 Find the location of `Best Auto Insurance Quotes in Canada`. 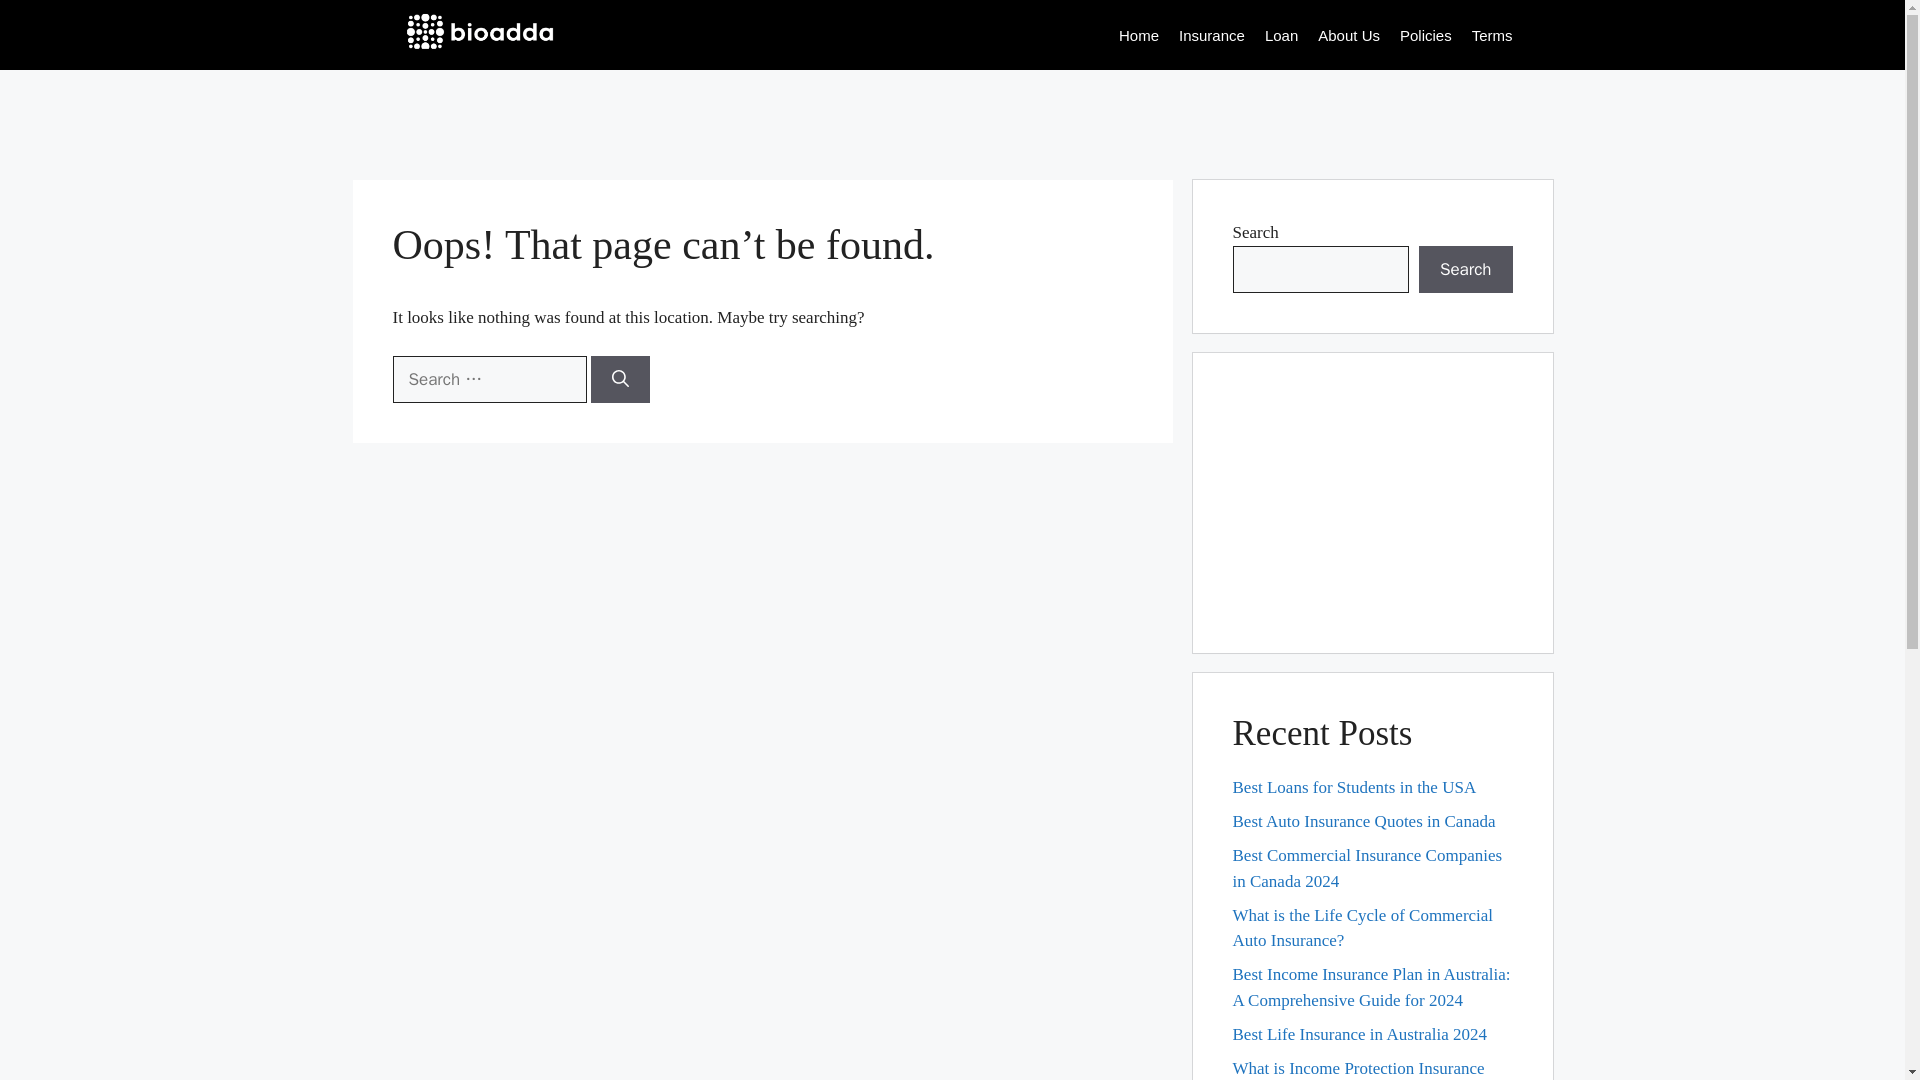

Best Auto Insurance Quotes in Canada is located at coordinates (1364, 821).